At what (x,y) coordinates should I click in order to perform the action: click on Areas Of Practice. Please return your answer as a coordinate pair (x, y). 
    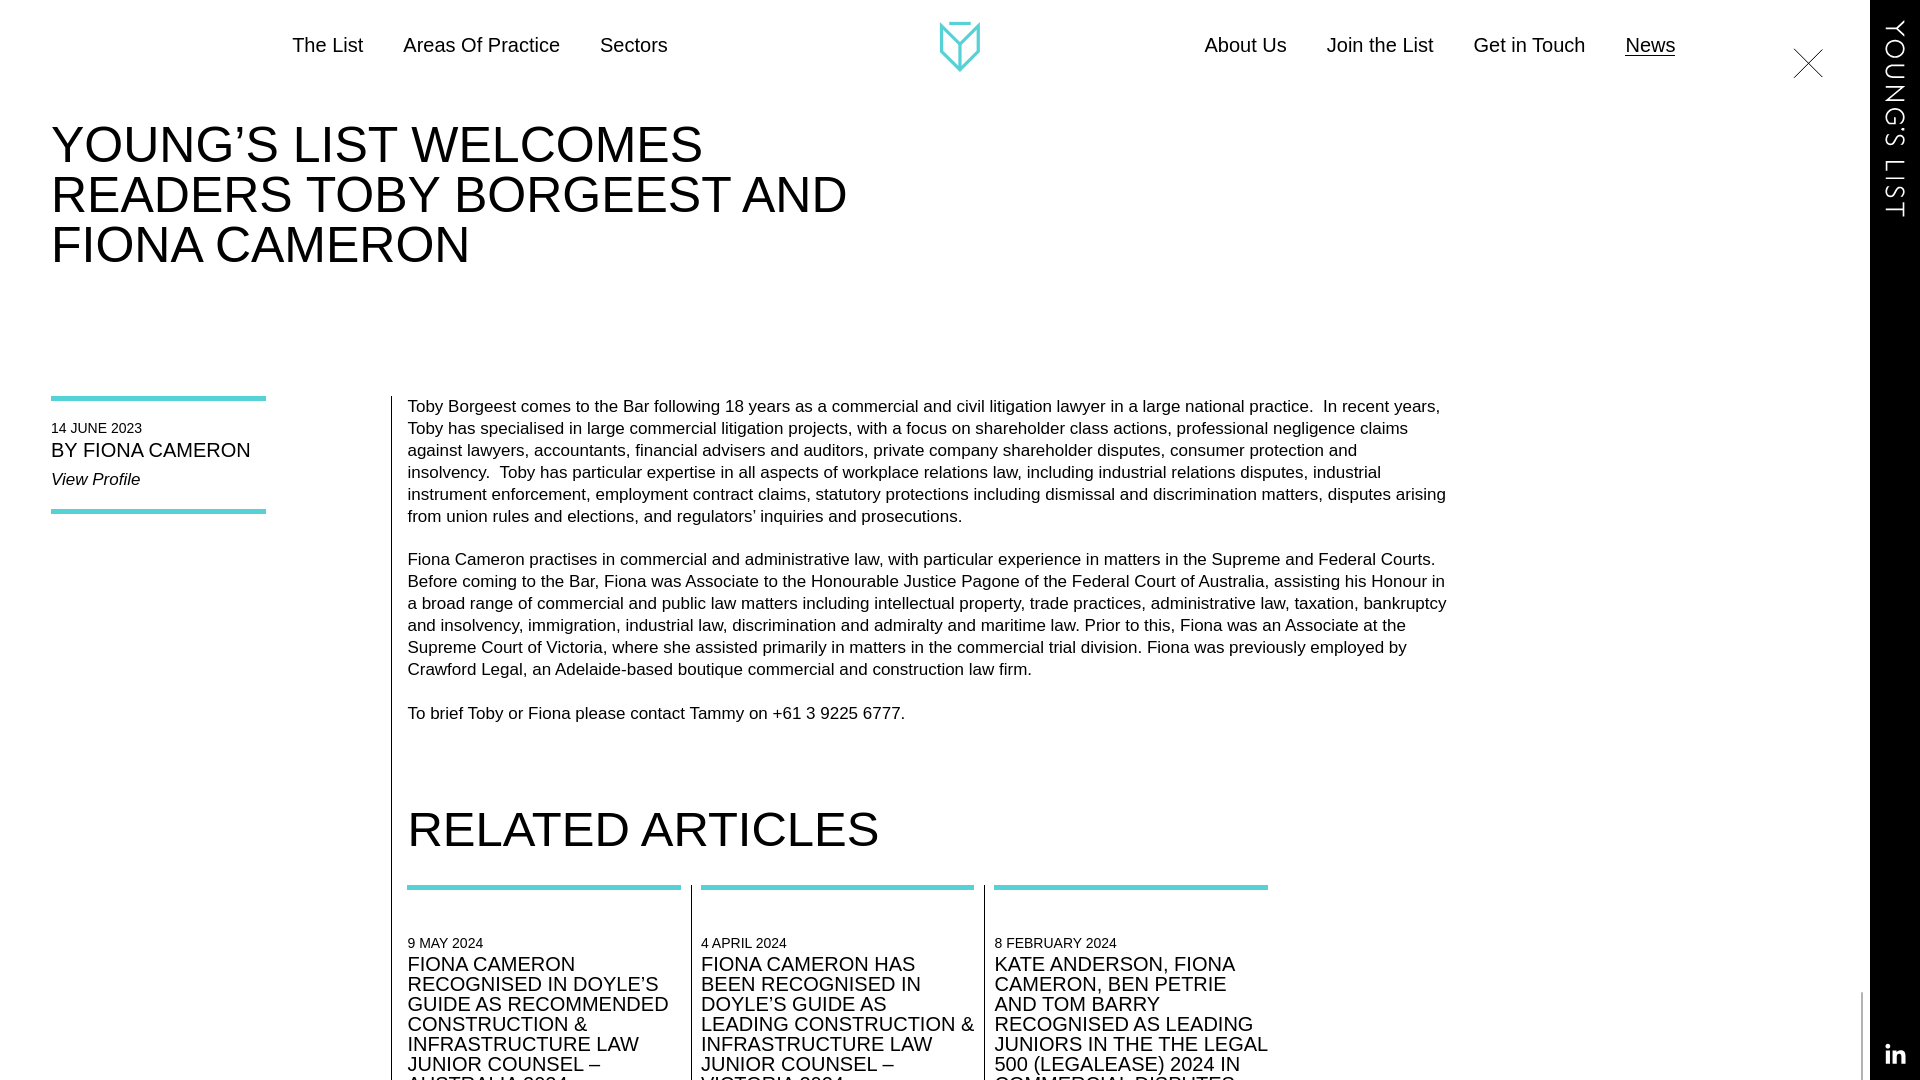
    Looking at the image, I should click on (482, 44).